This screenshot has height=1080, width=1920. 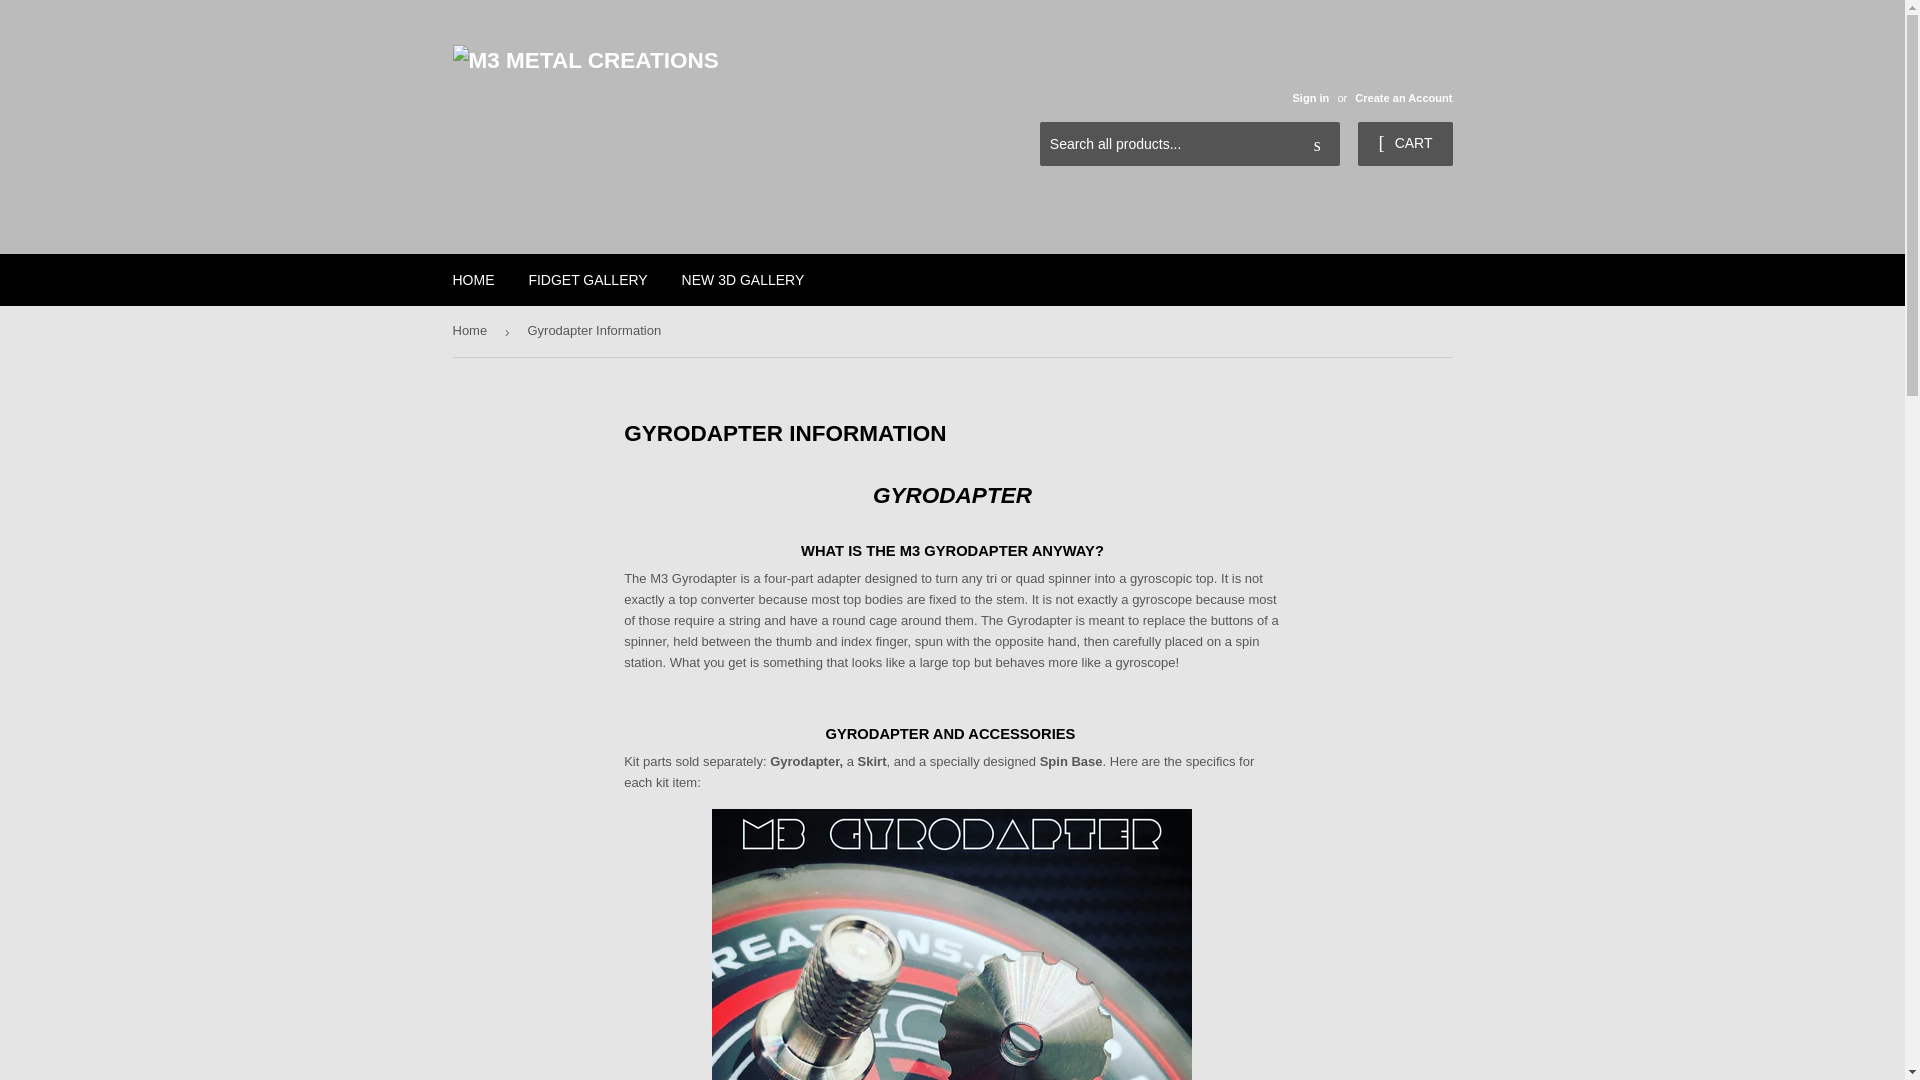 I want to click on Create an Account, so click(x=1403, y=97).